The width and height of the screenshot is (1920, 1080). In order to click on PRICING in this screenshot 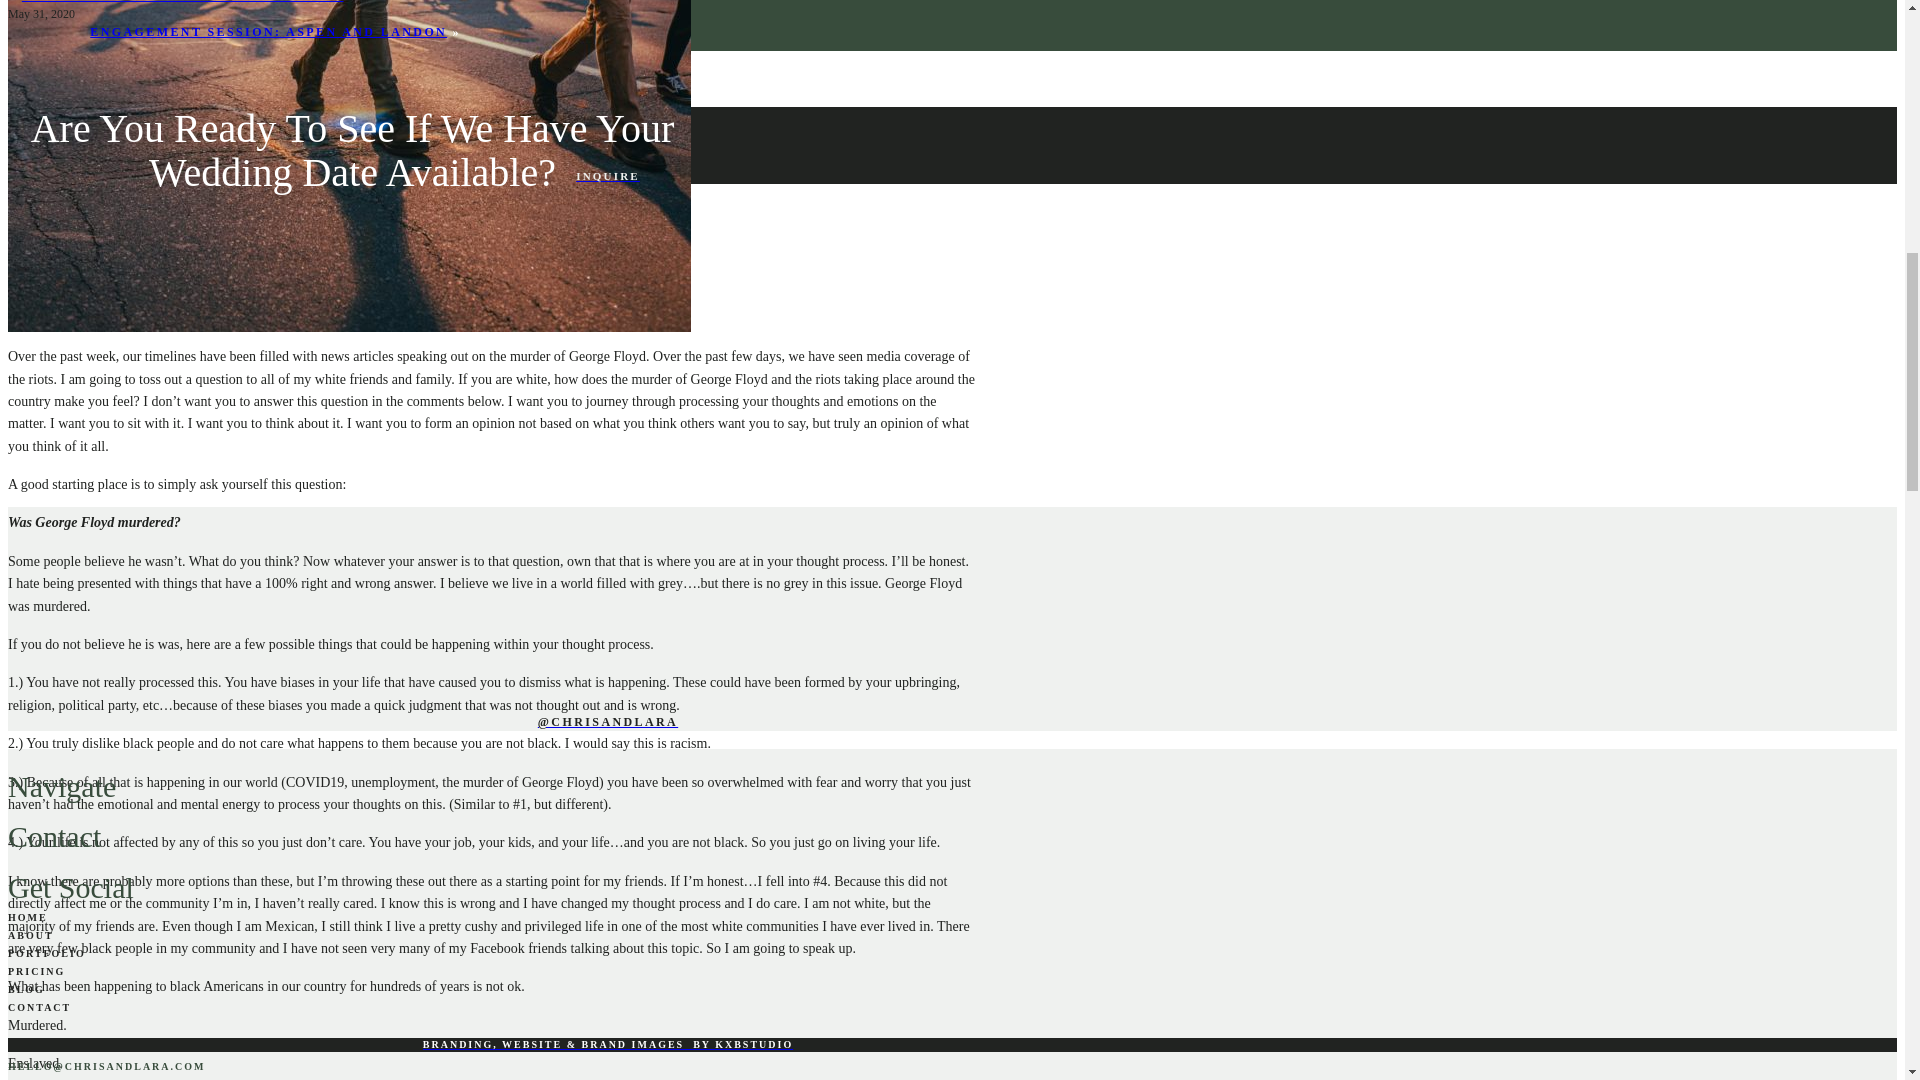, I will do `click(36, 971)`.